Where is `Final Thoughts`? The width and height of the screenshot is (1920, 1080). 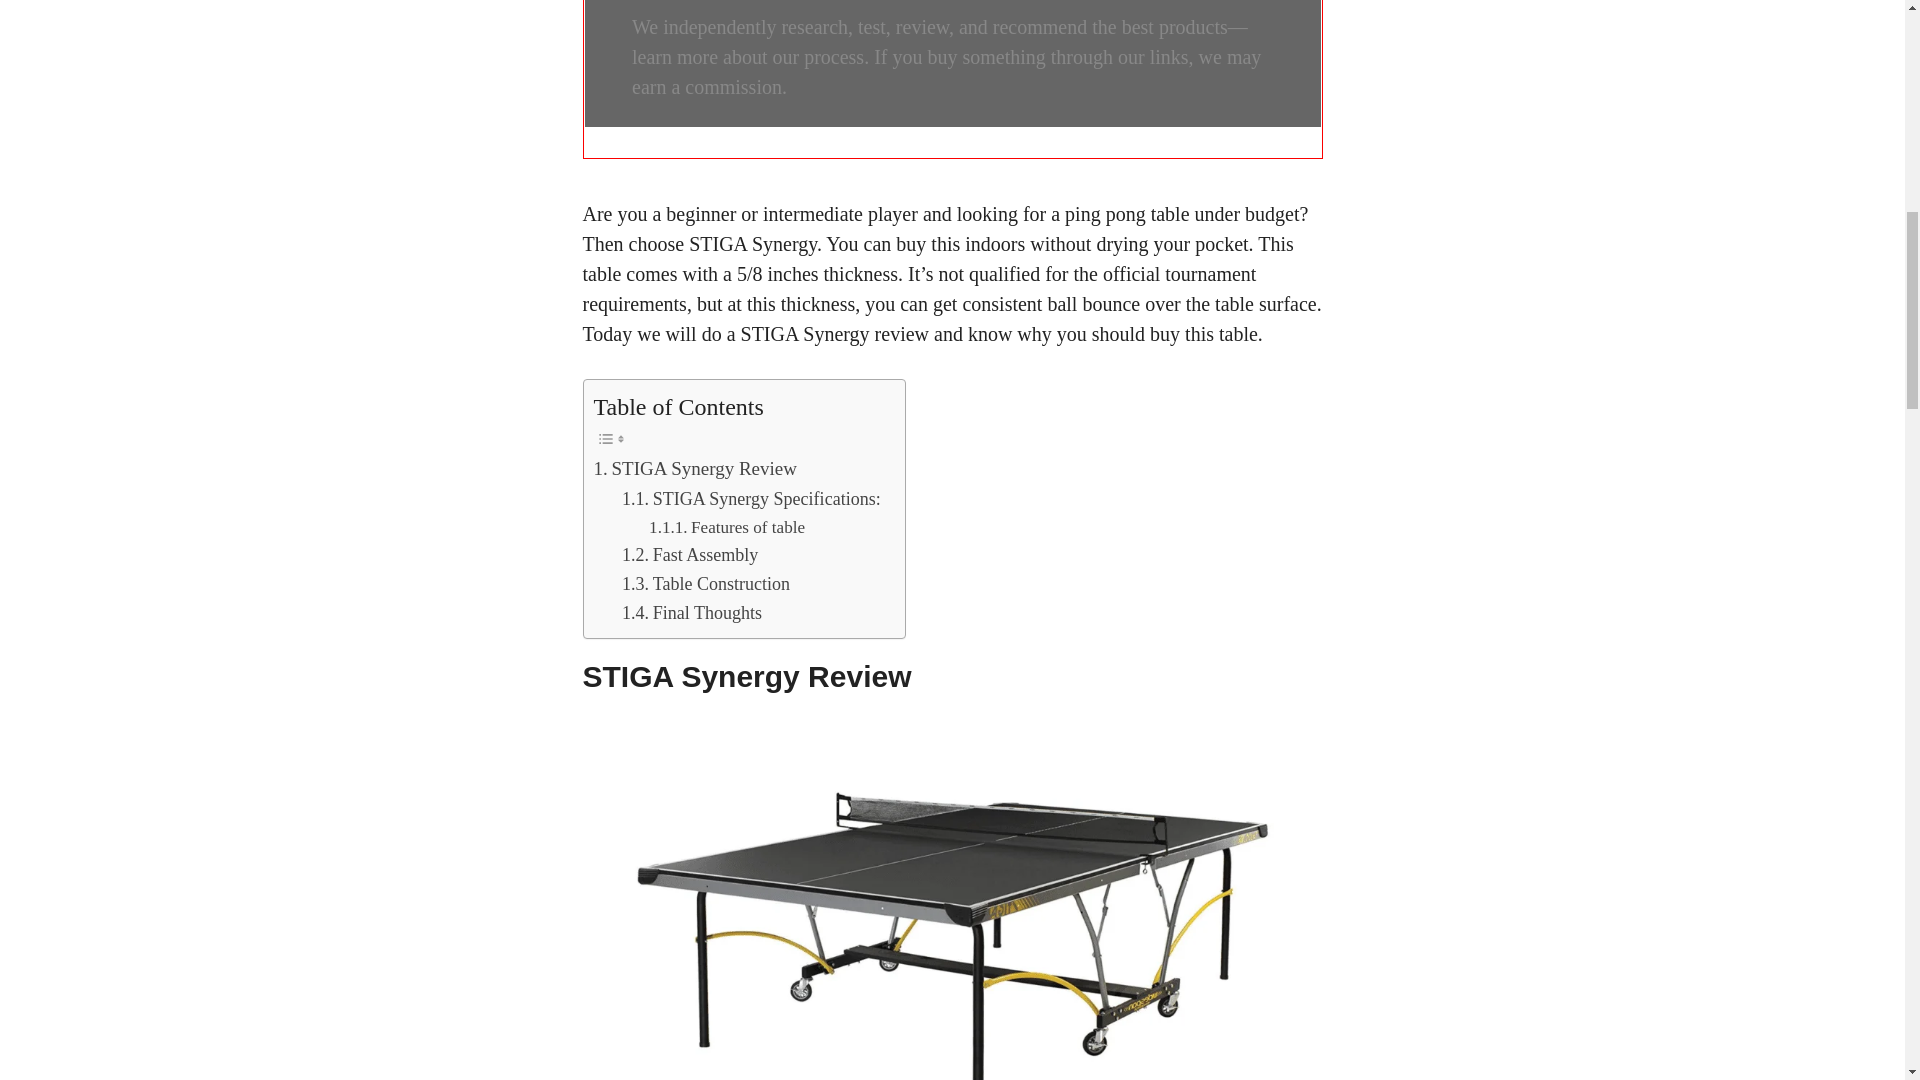
Final Thoughts is located at coordinates (692, 613).